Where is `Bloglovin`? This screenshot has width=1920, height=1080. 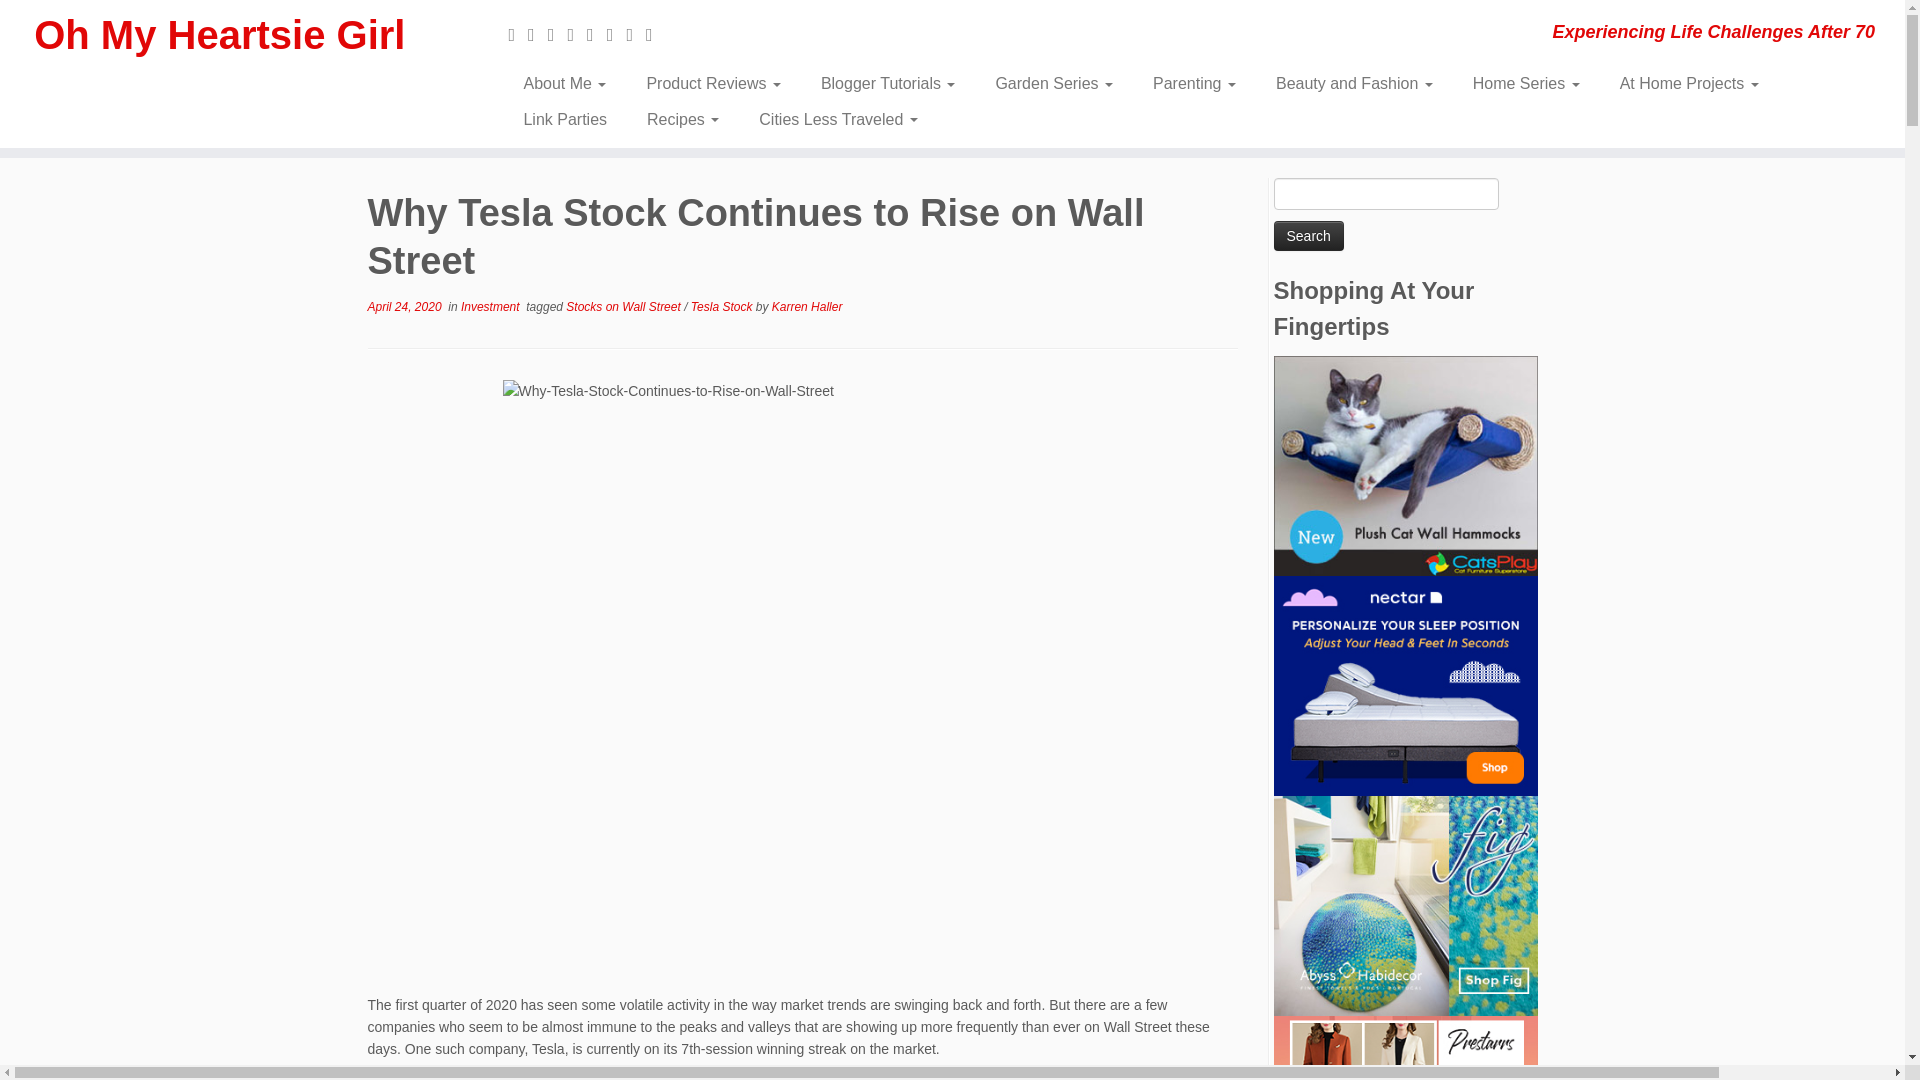
Bloglovin is located at coordinates (656, 34).